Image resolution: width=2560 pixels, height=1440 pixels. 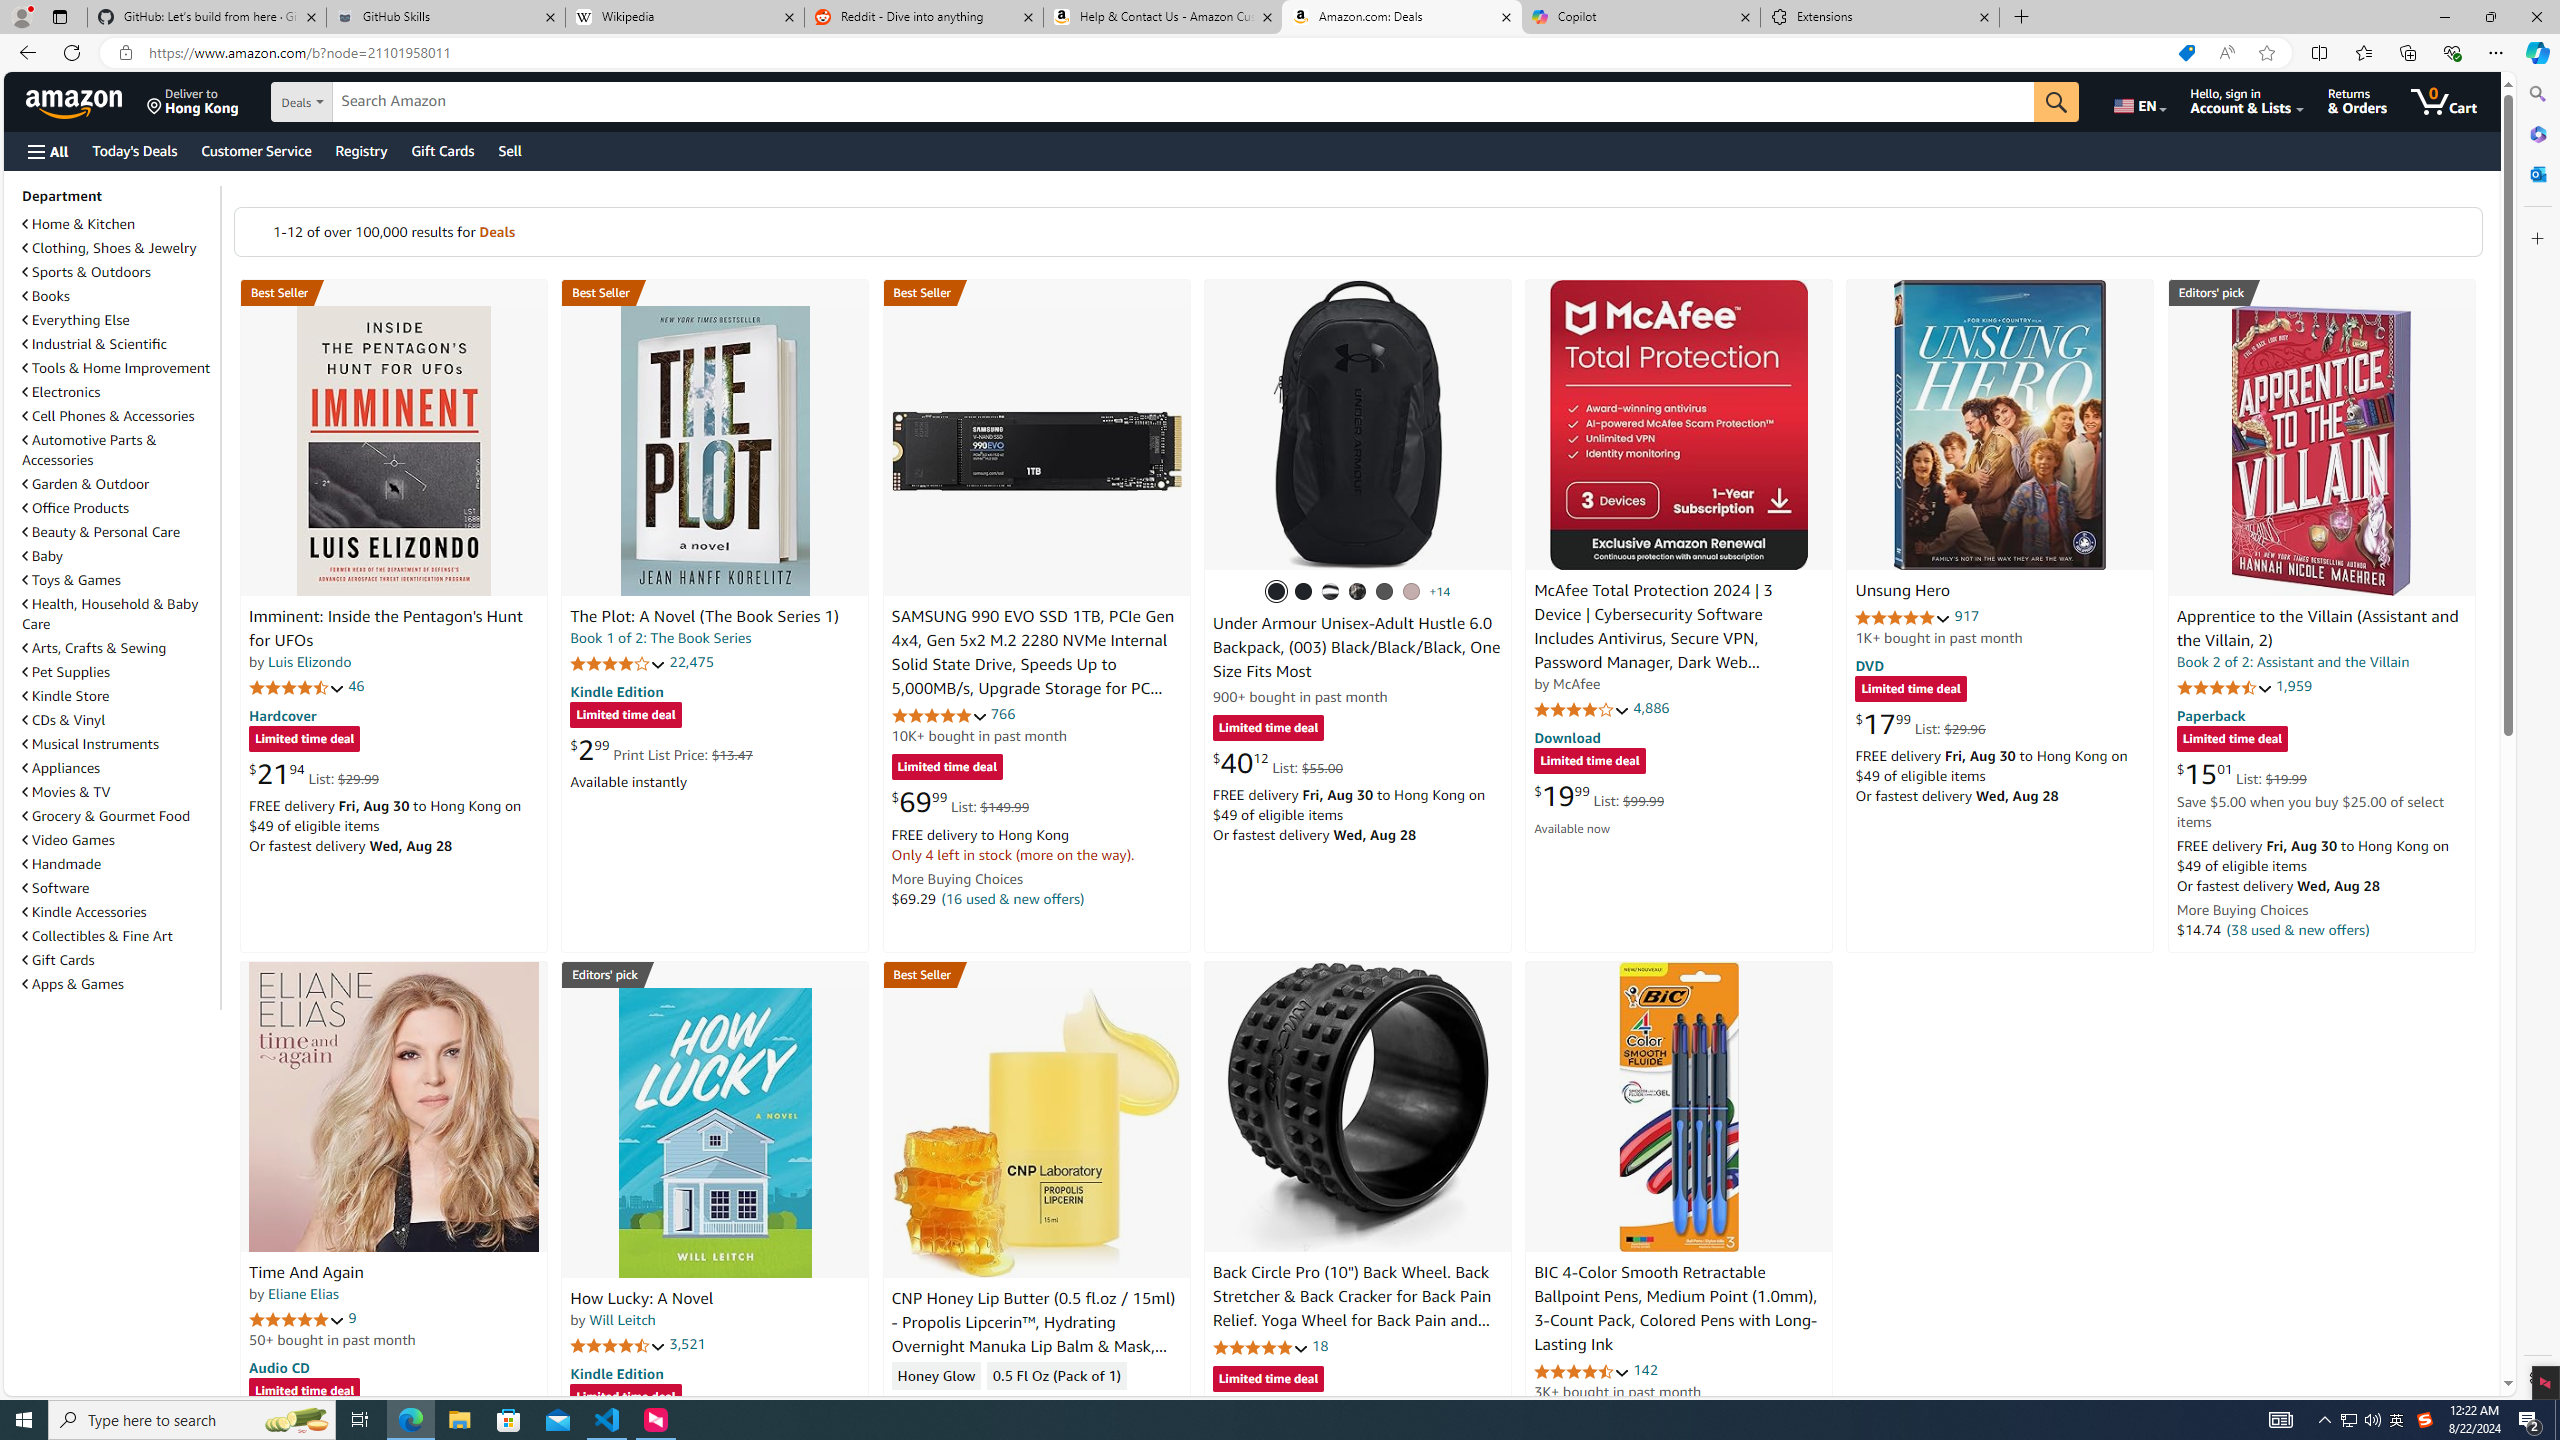 What do you see at coordinates (357, 686) in the screenshot?
I see `46` at bounding box center [357, 686].